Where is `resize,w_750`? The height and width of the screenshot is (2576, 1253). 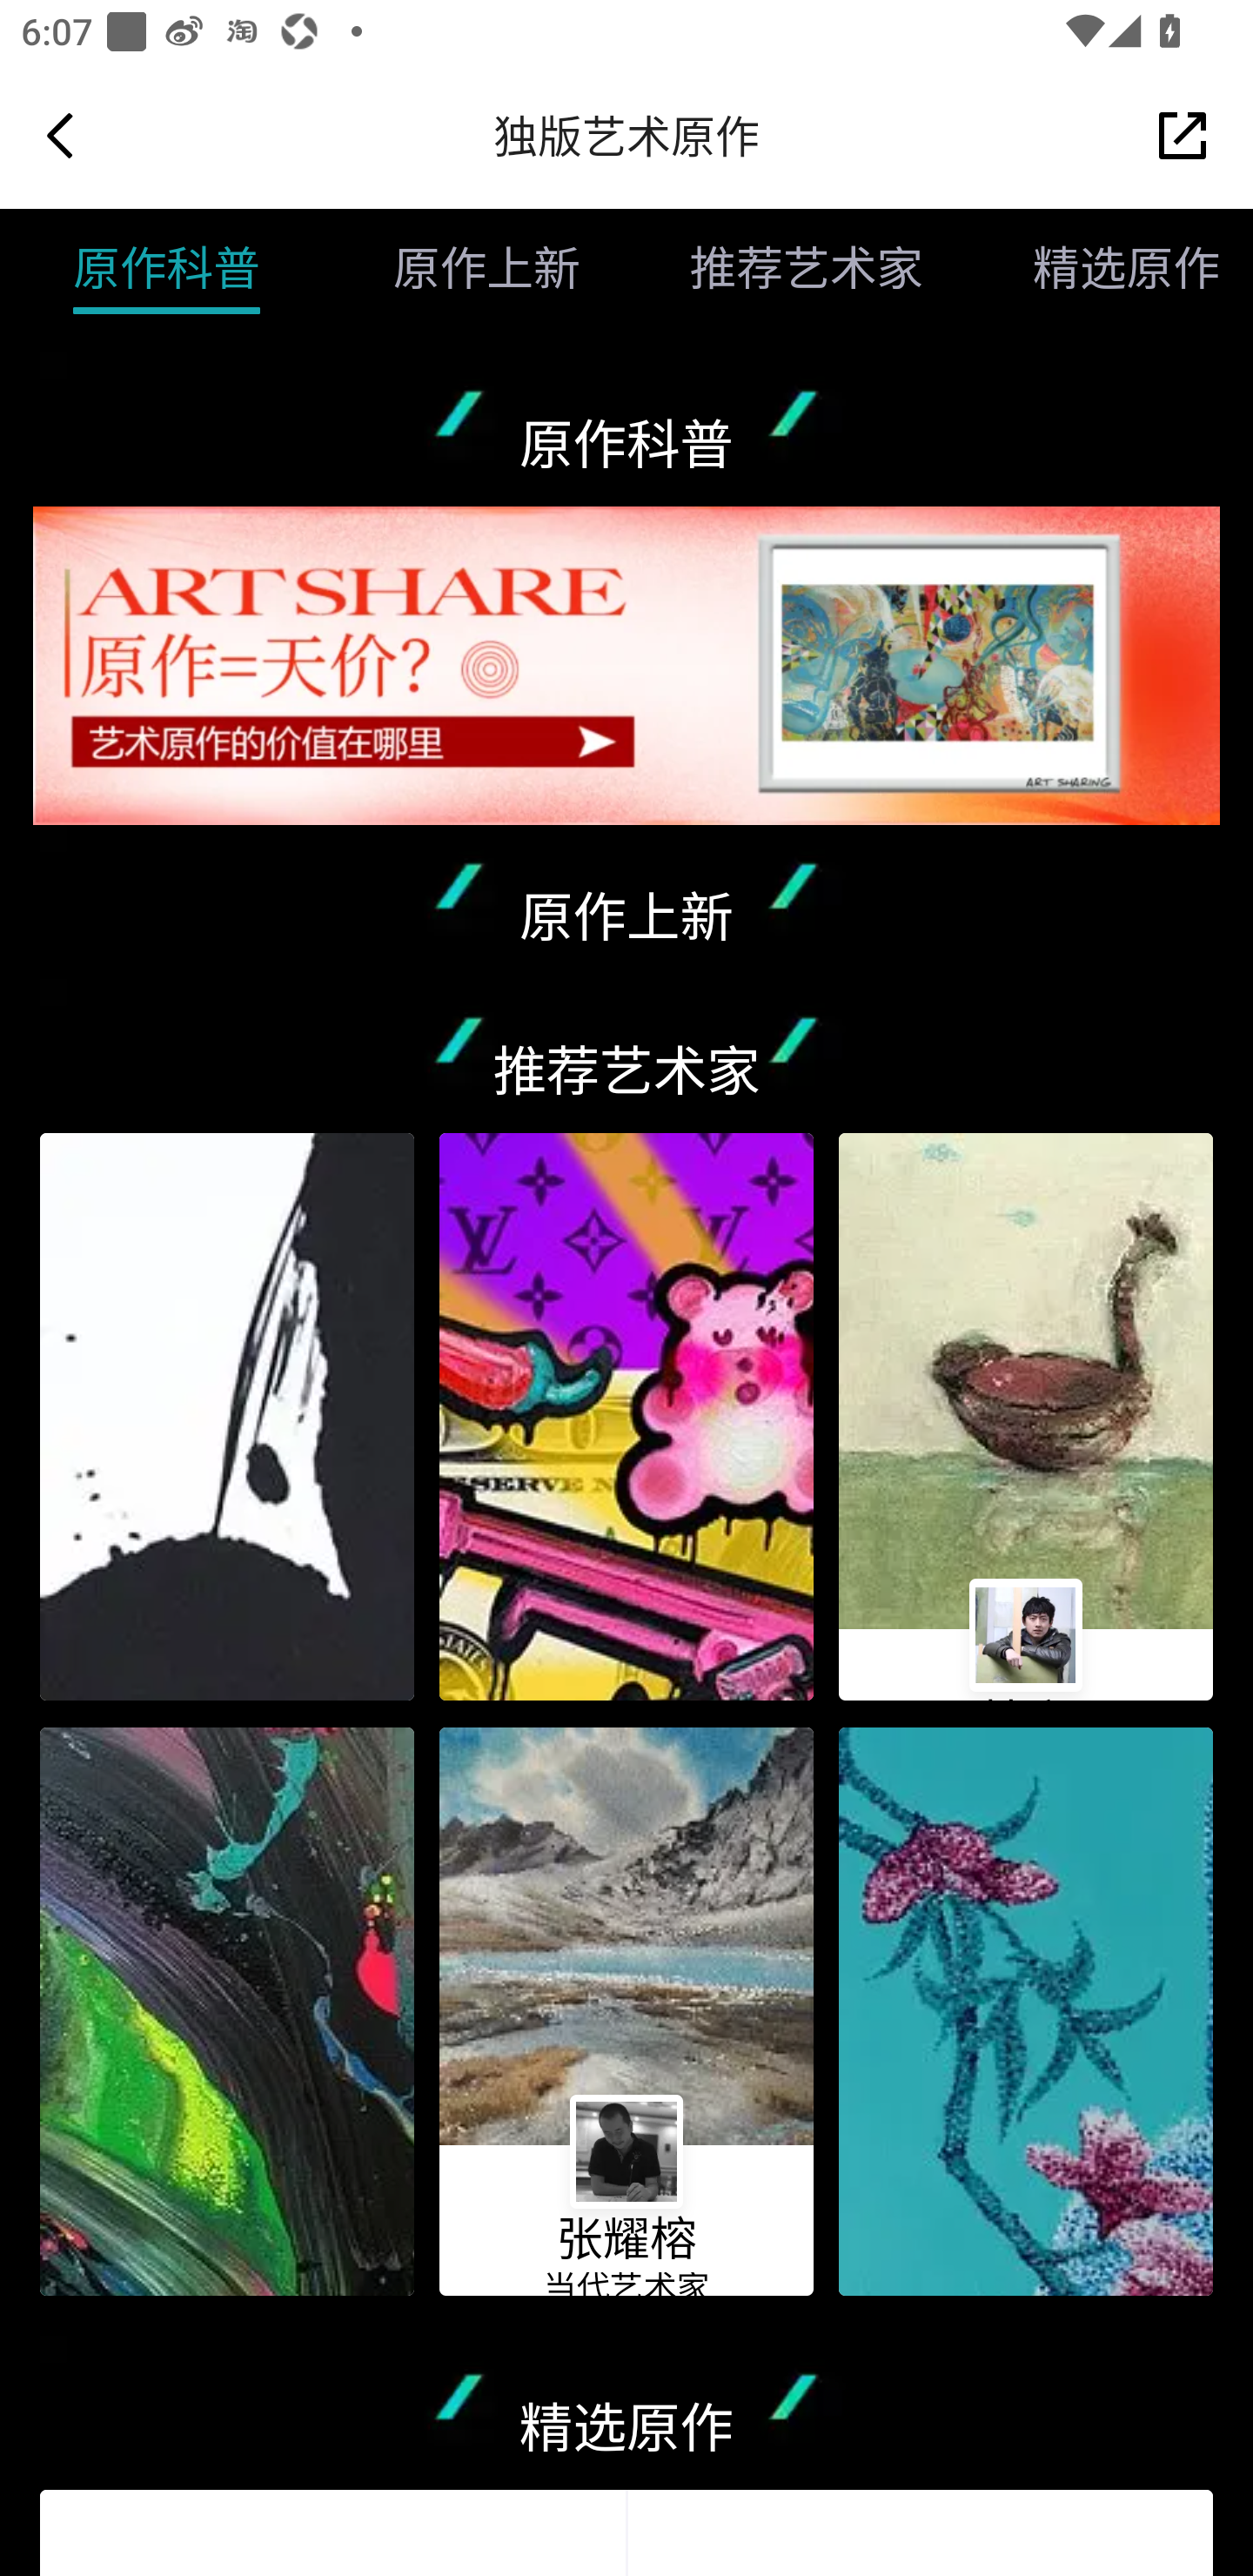
resize,w_750 is located at coordinates (226, 1417).